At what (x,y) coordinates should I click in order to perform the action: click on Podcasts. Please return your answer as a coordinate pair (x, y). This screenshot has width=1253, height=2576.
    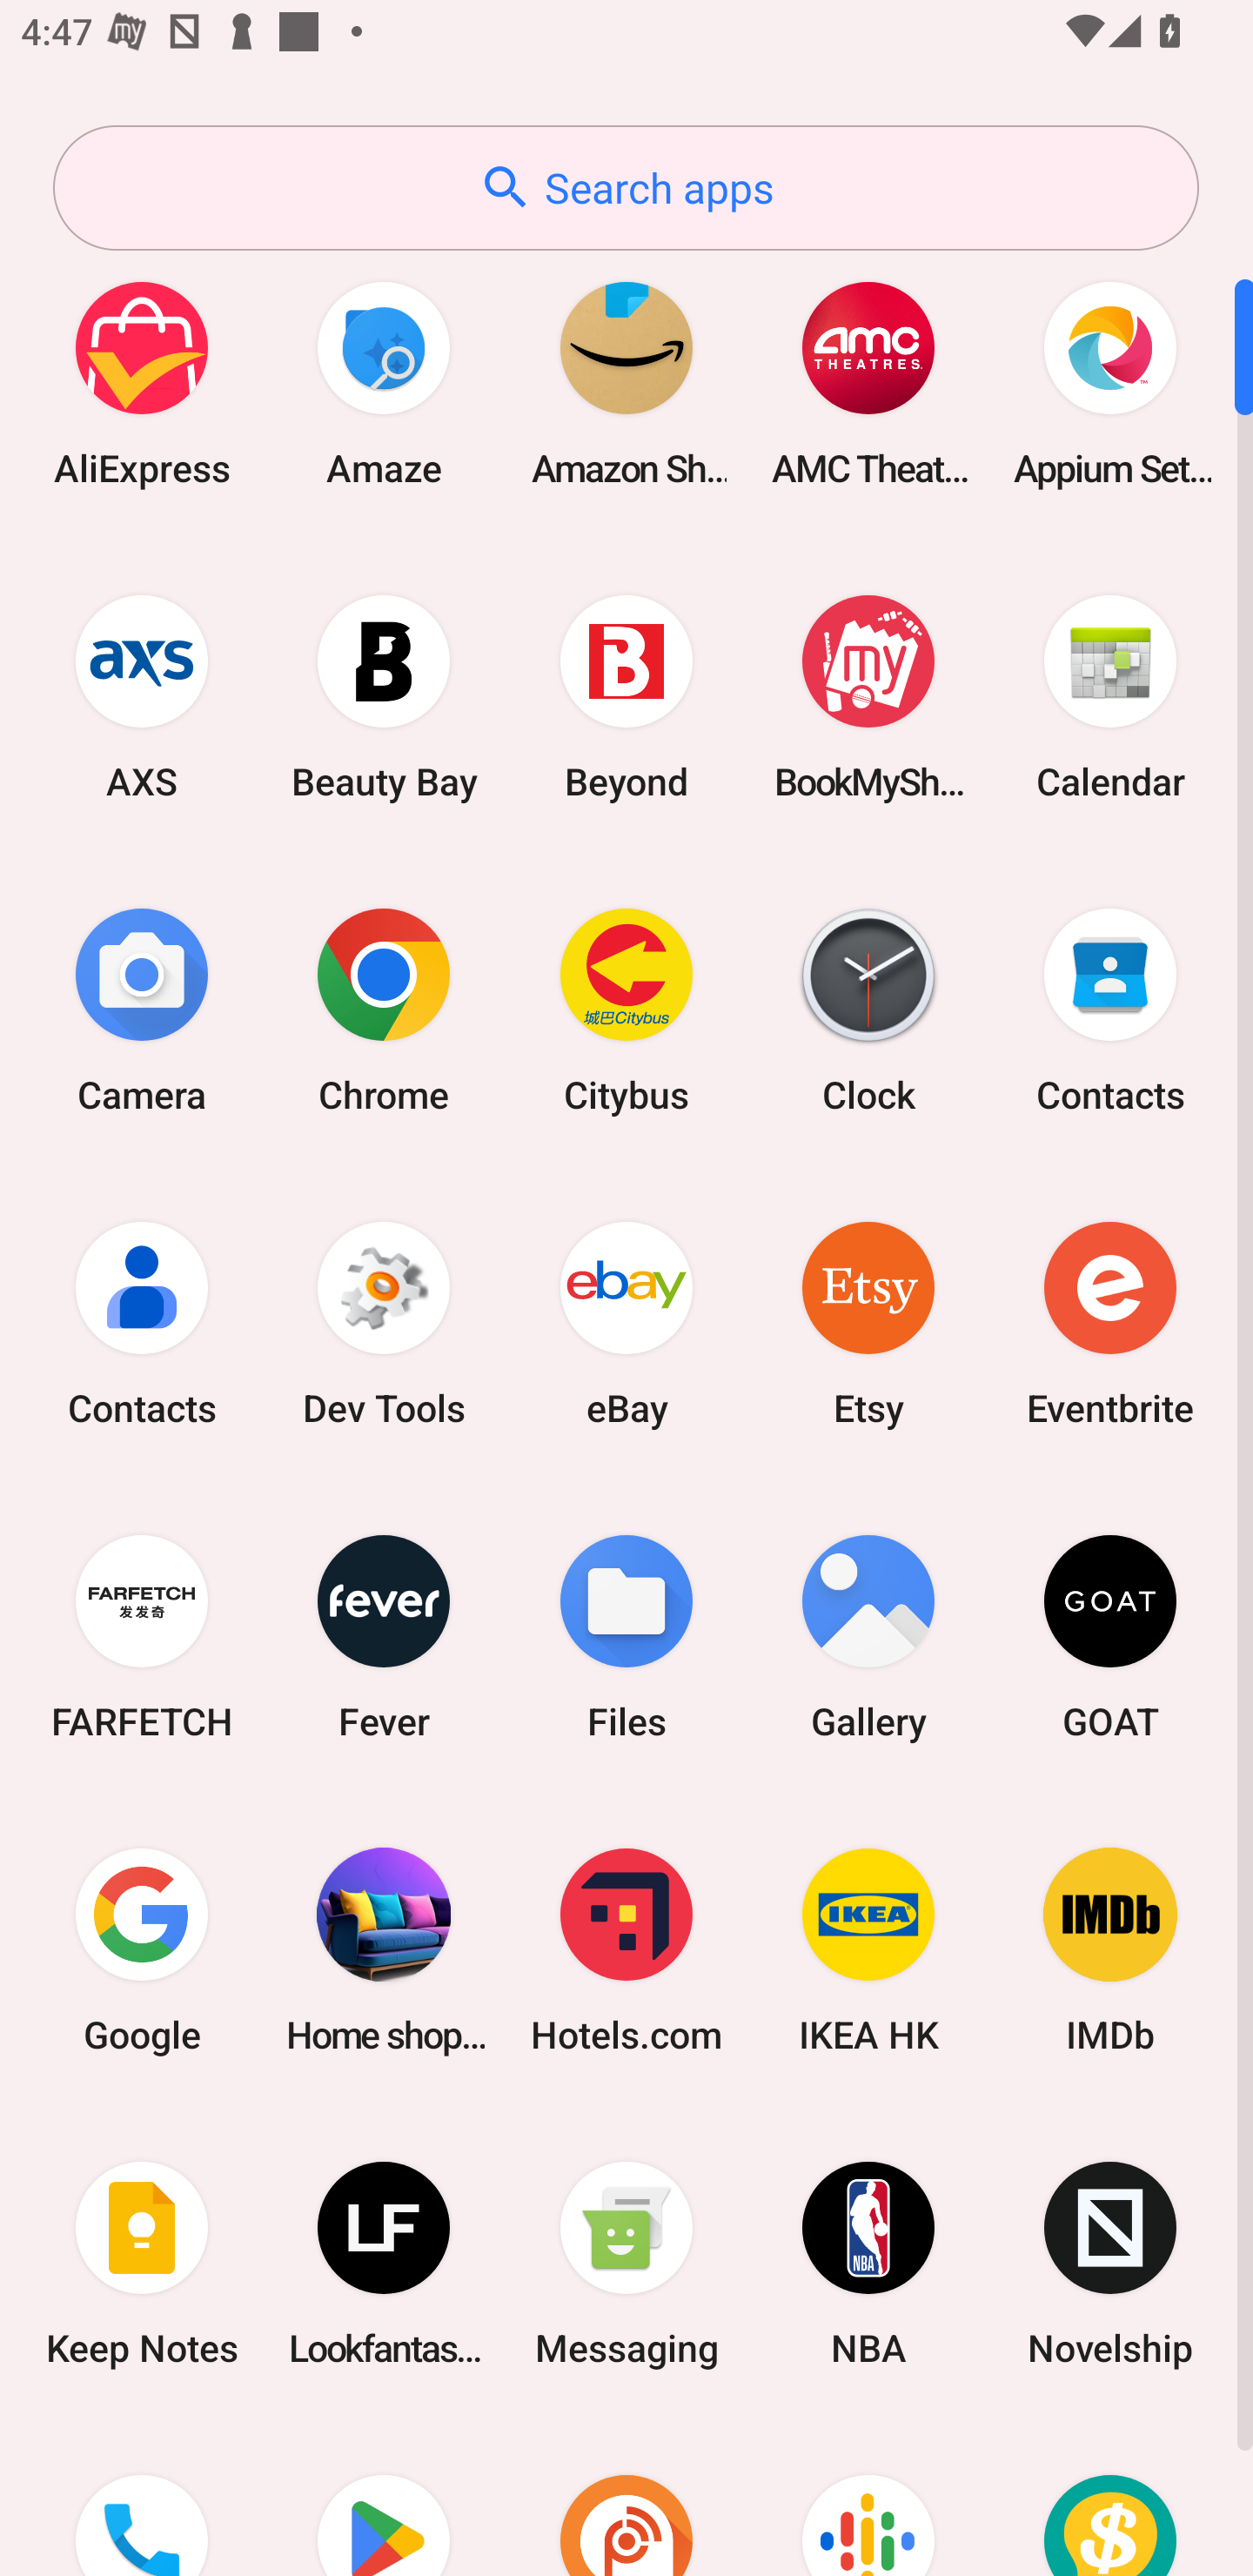
    Looking at the image, I should click on (868, 2499).